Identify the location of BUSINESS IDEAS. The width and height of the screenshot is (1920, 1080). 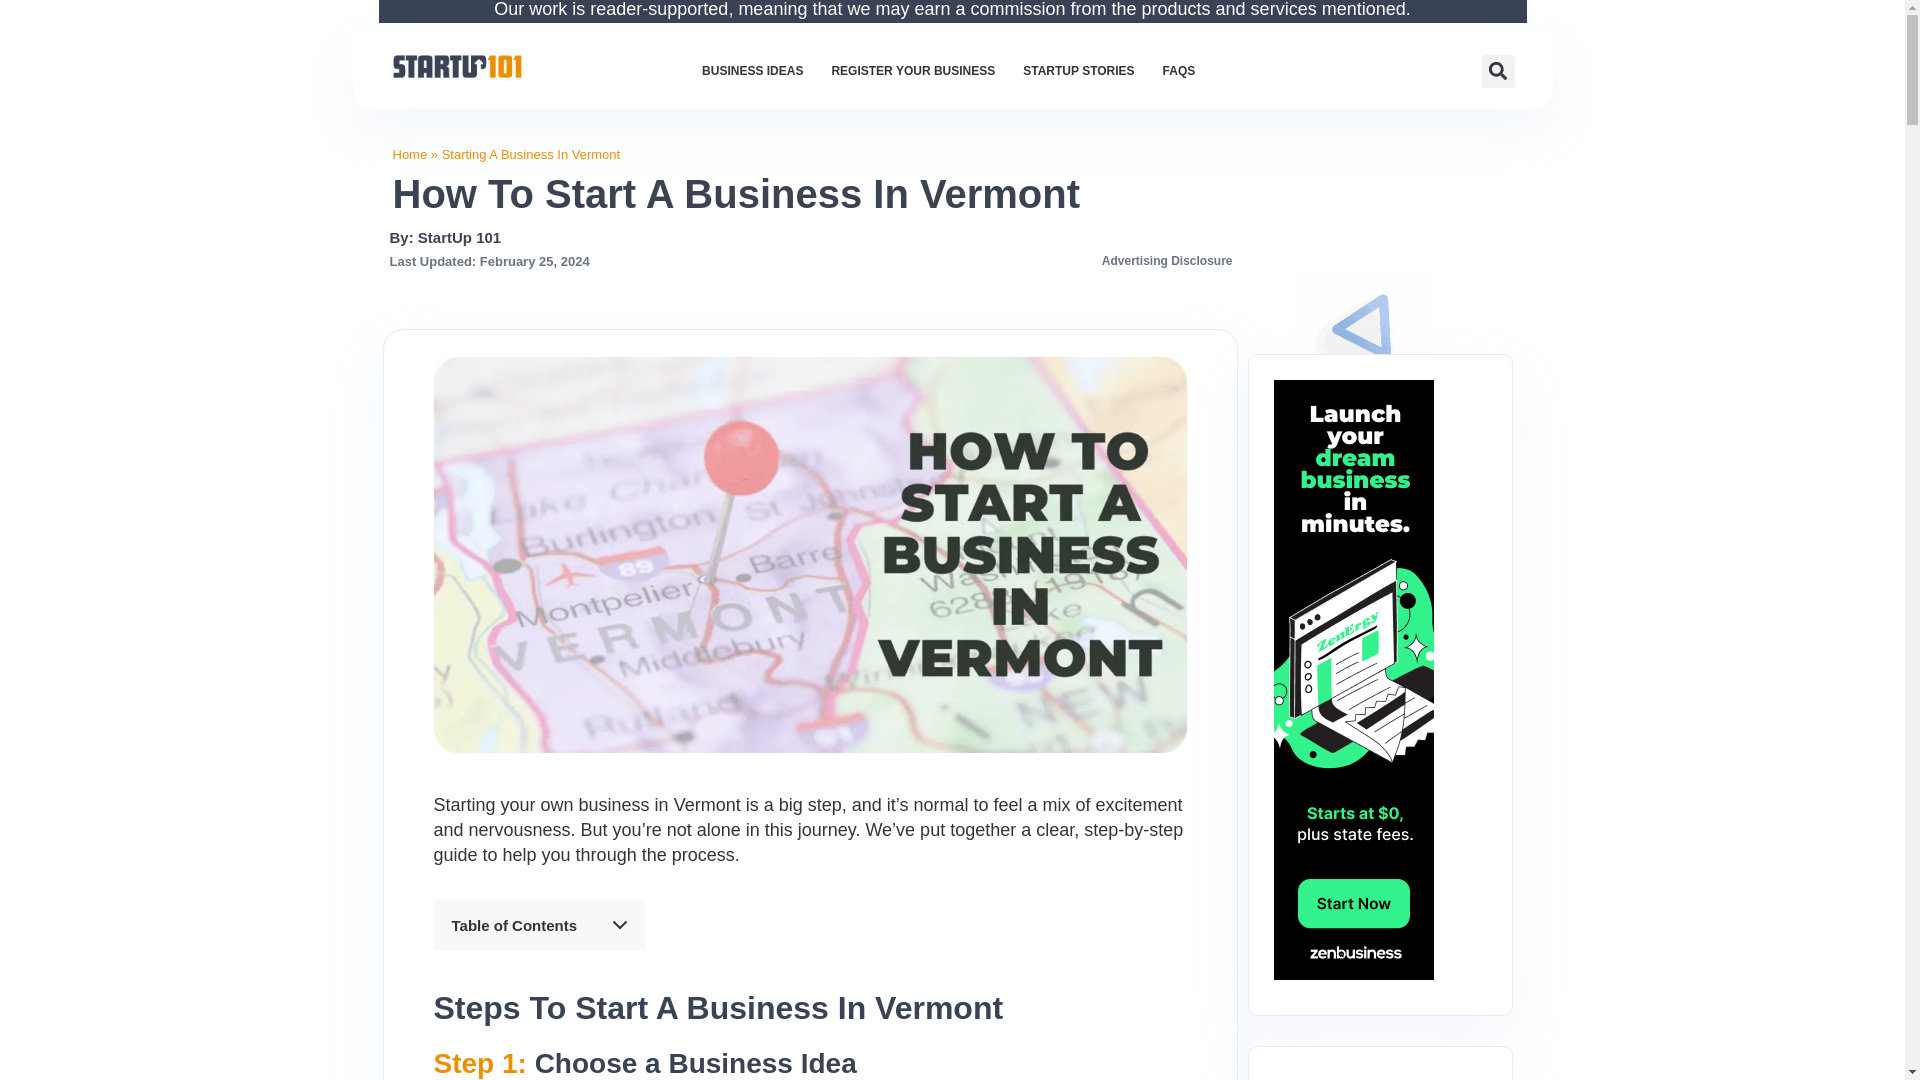
(752, 70).